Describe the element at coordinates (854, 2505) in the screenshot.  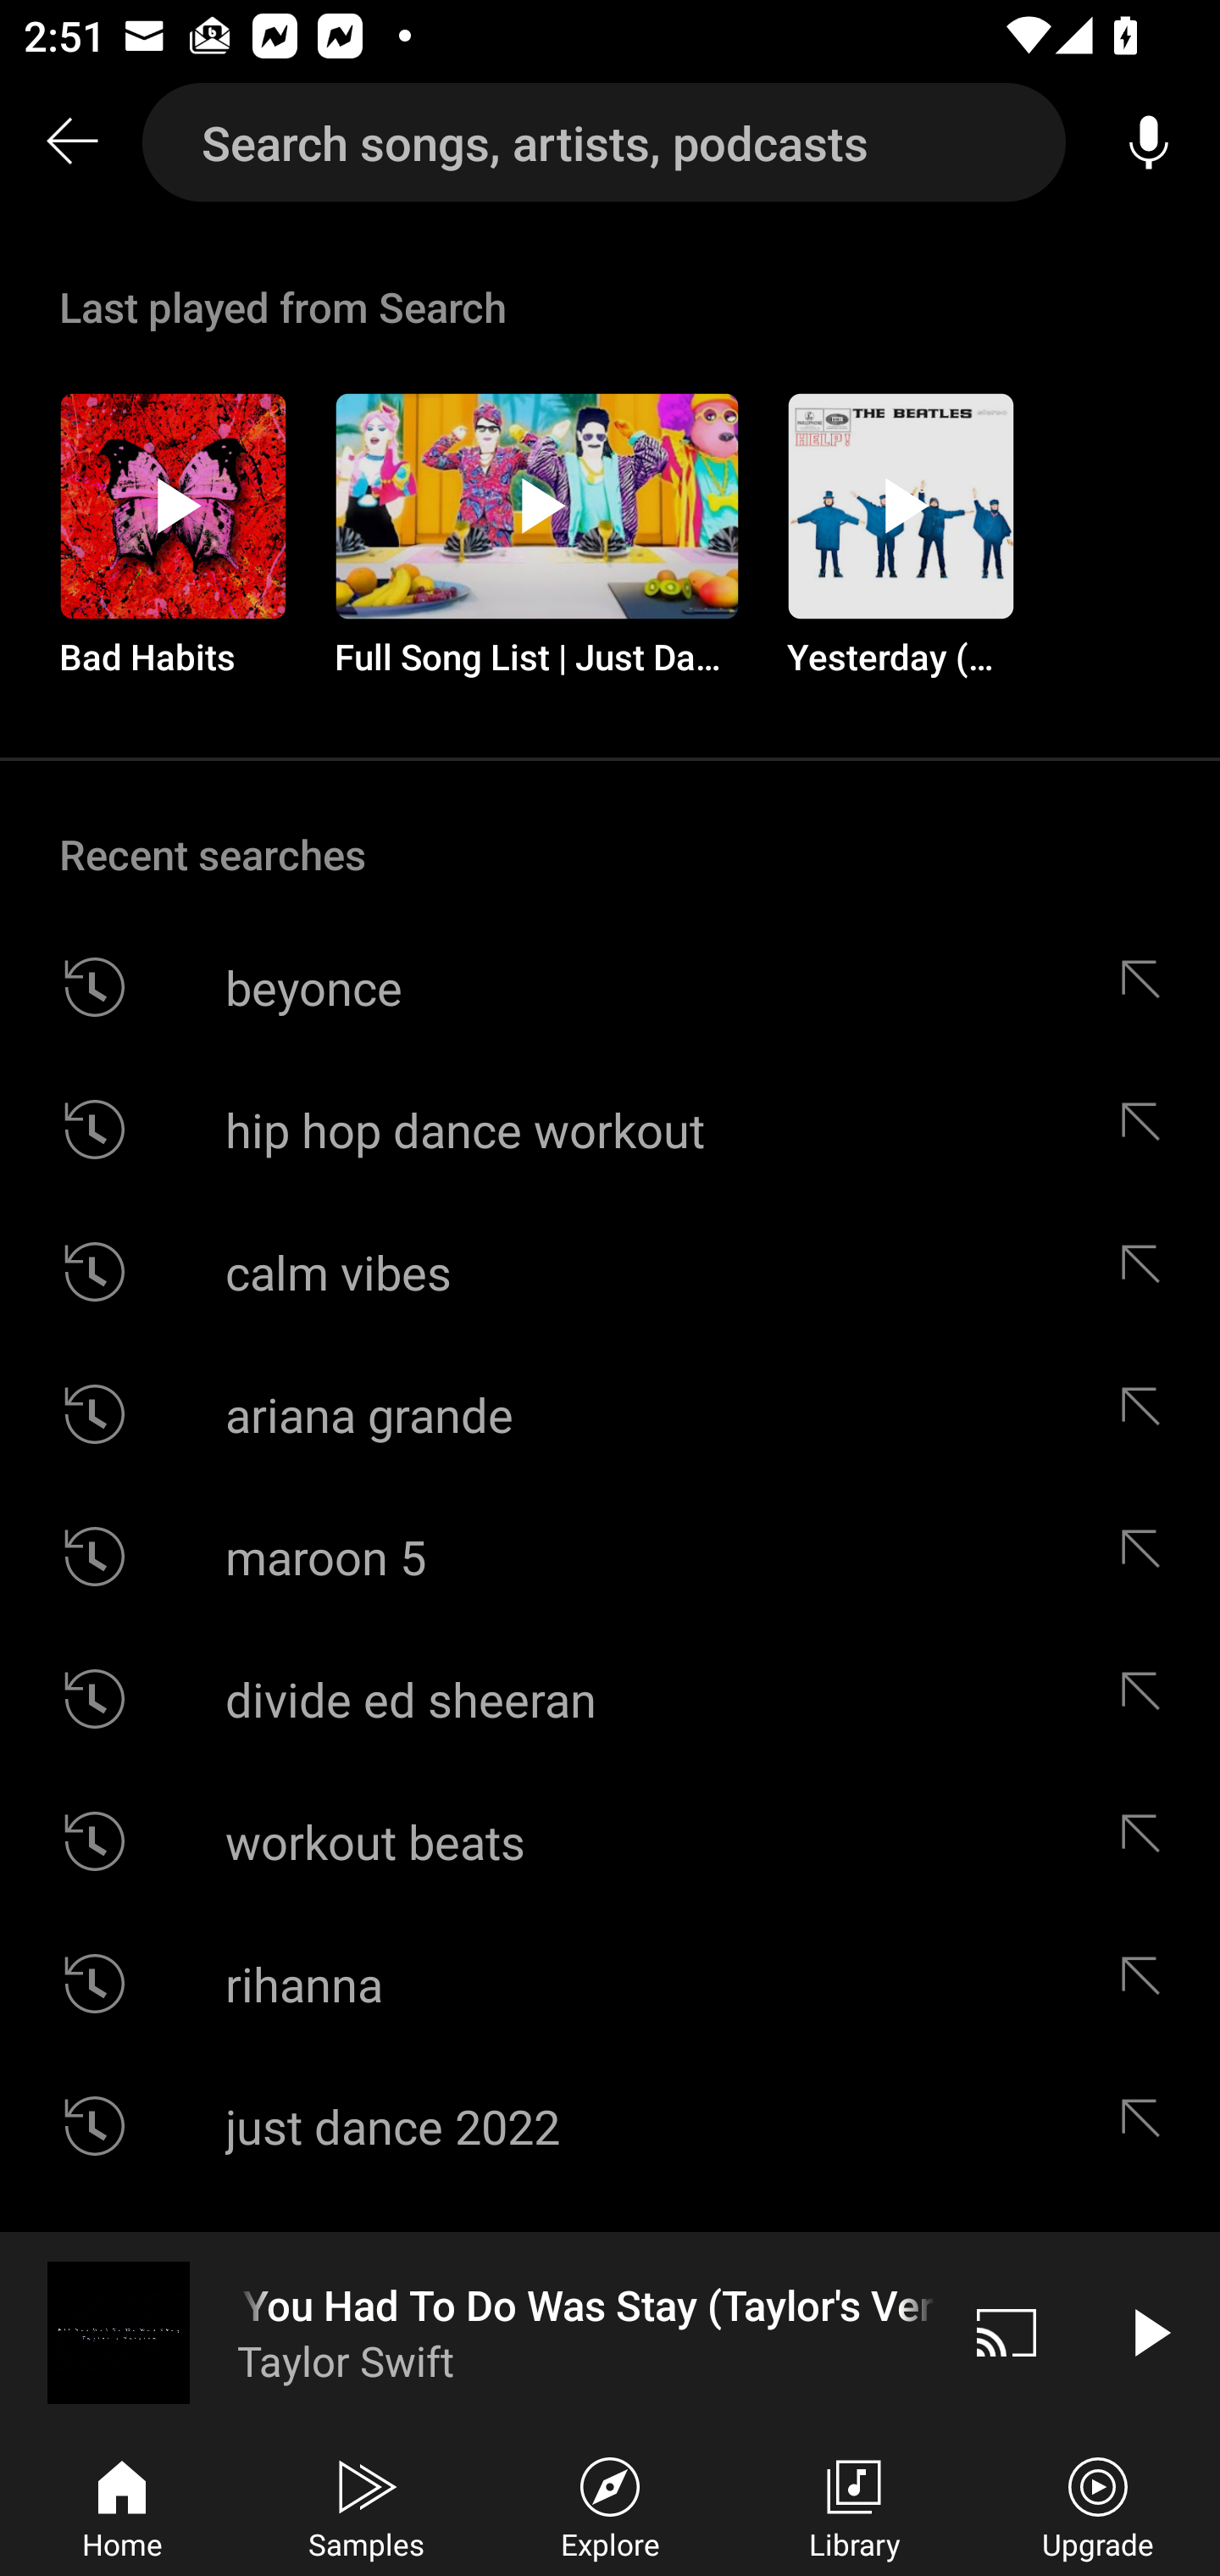
I see `Library` at that location.